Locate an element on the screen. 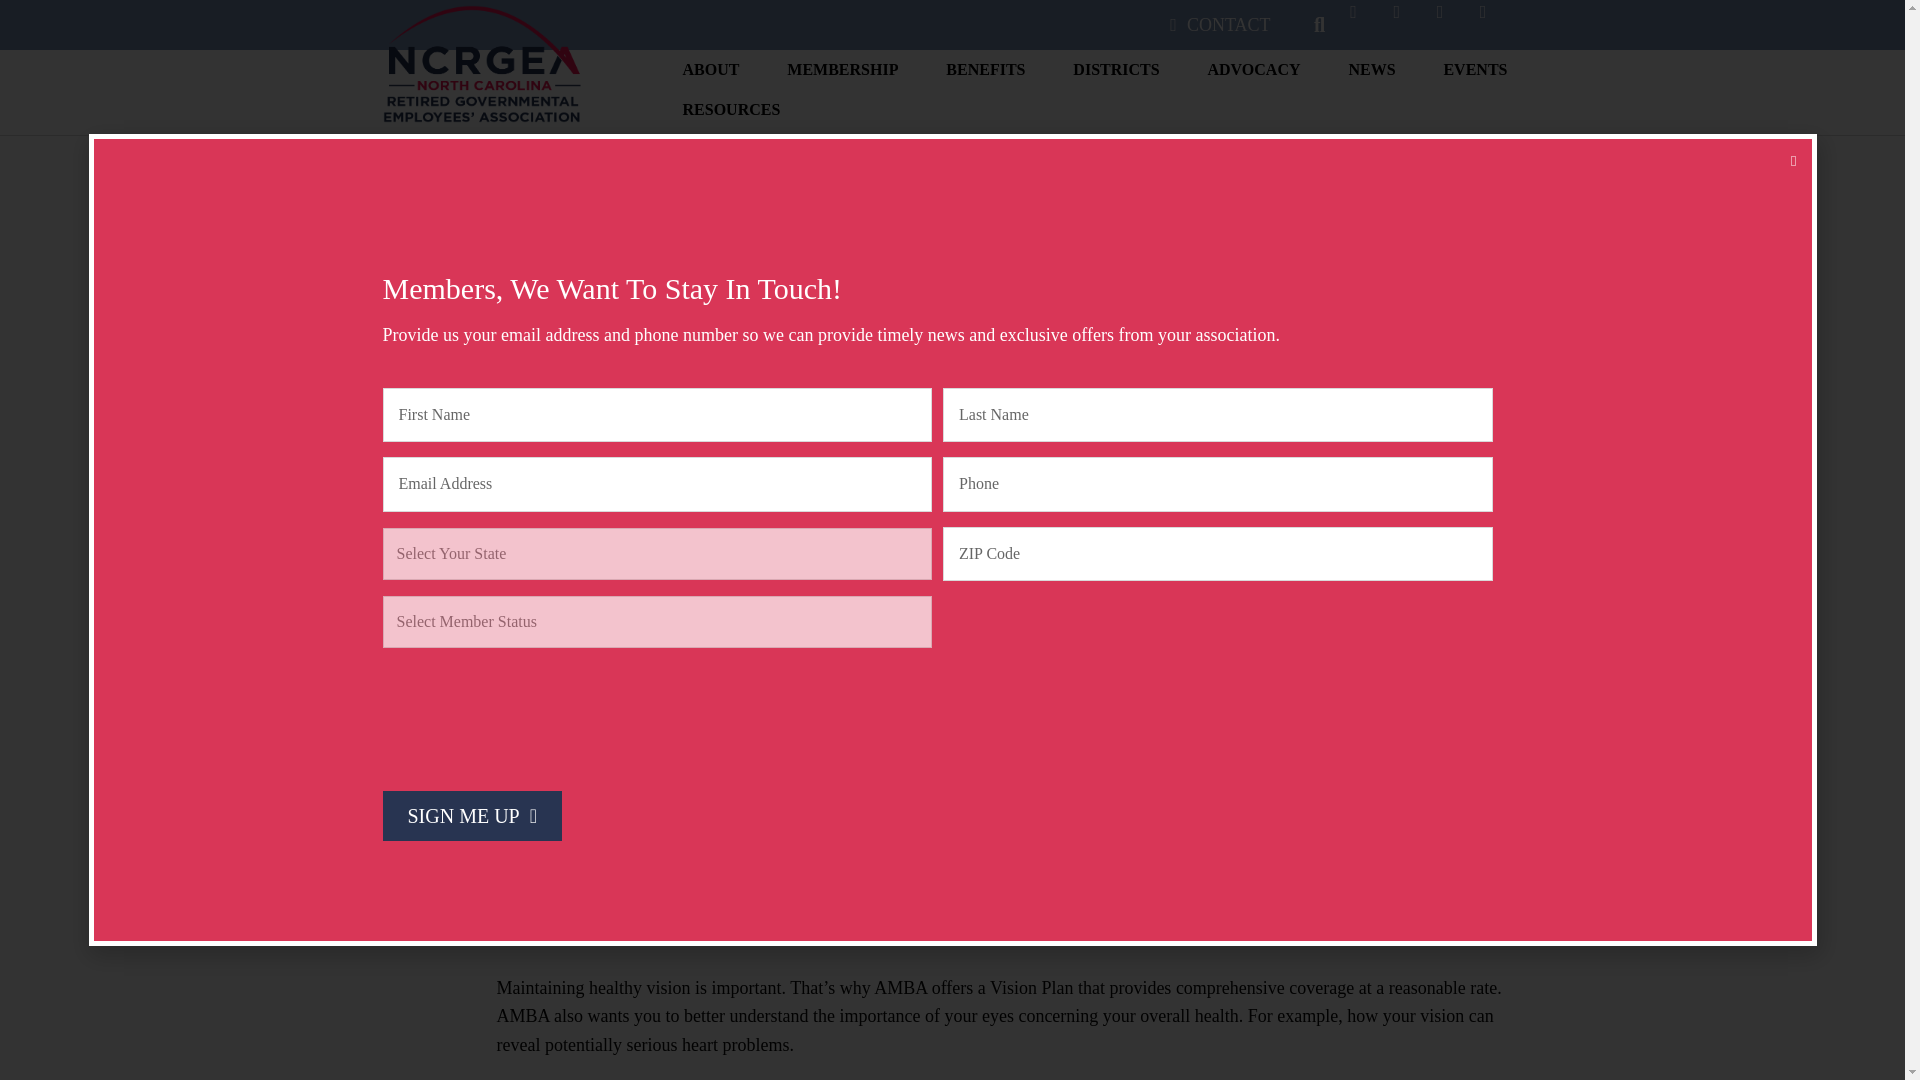 Image resolution: width=1920 pixels, height=1080 pixels. ABOUT is located at coordinates (711, 75).